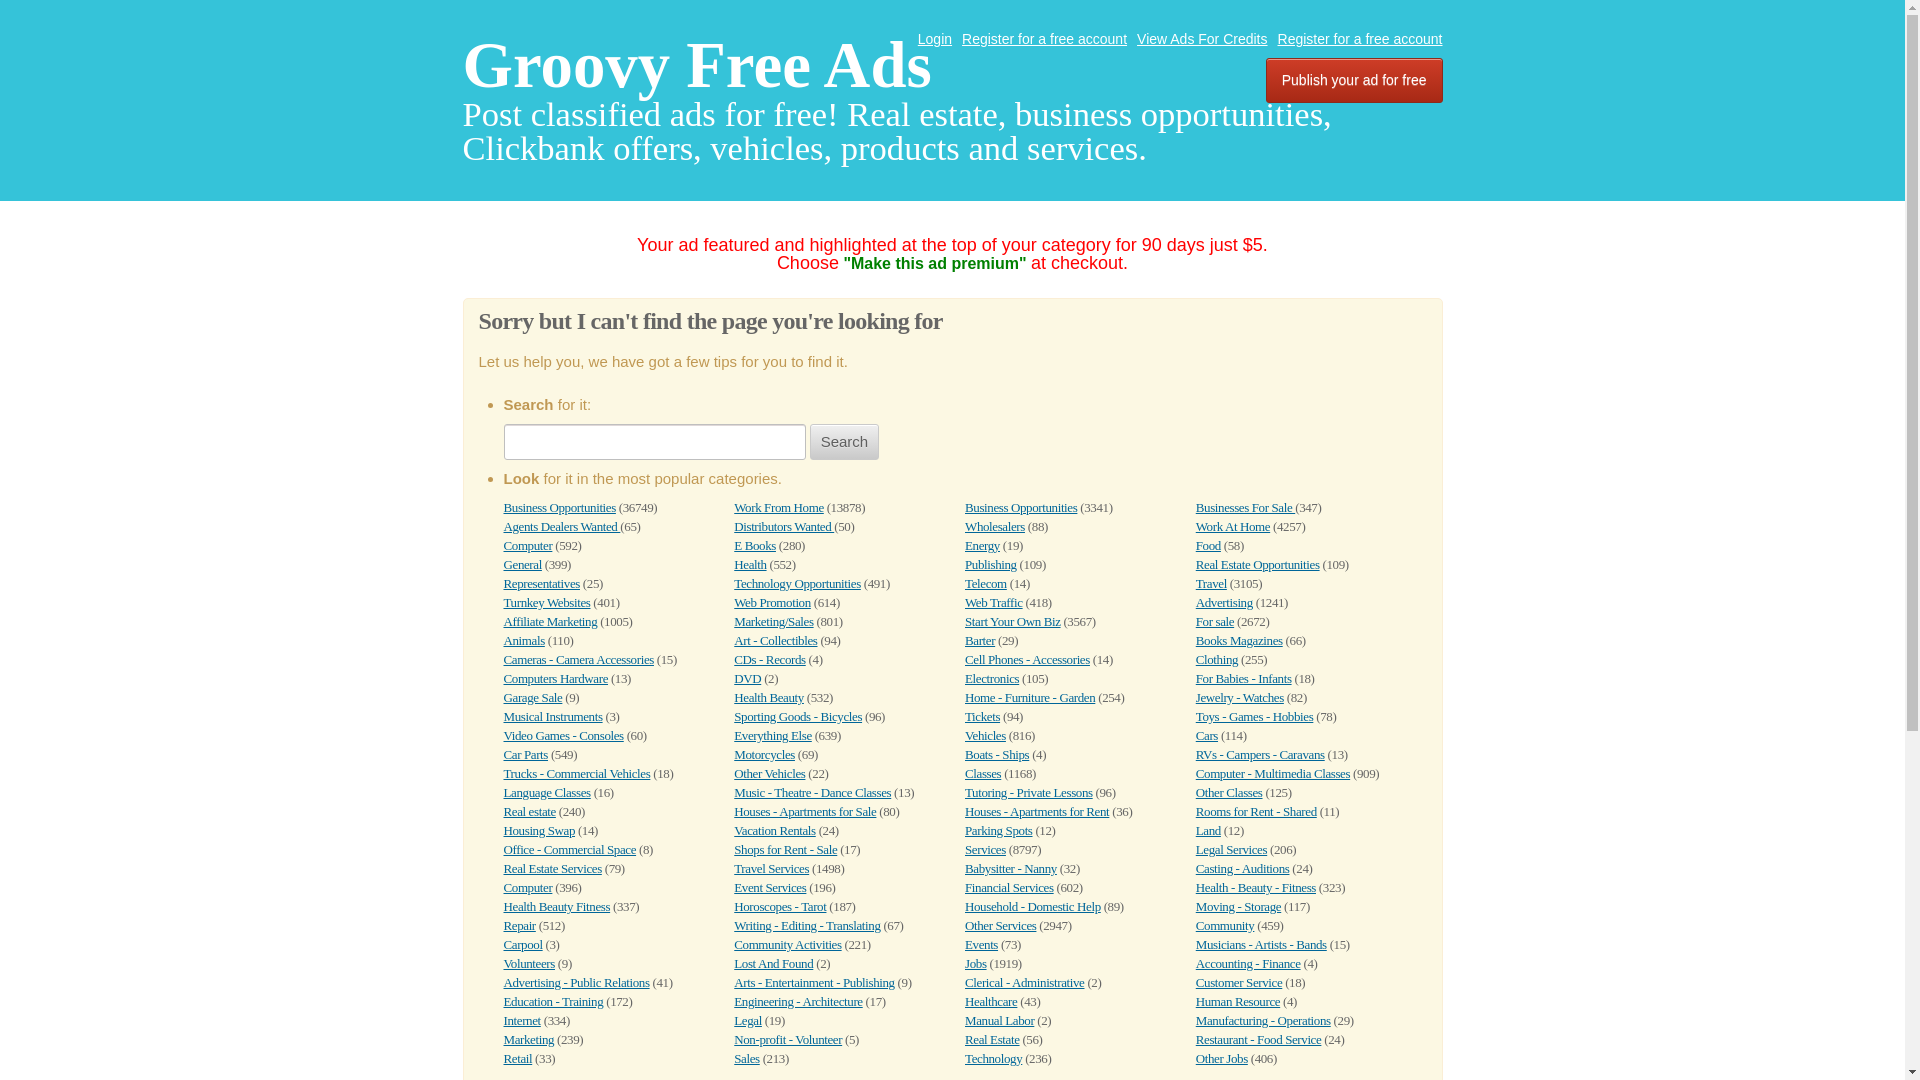 This screenshot has height=1080, width=1920. What do you see at coordinates (1245, 508) in the screenshot?
I see `Businesses For Sale` at bounding box center [1245, 508].